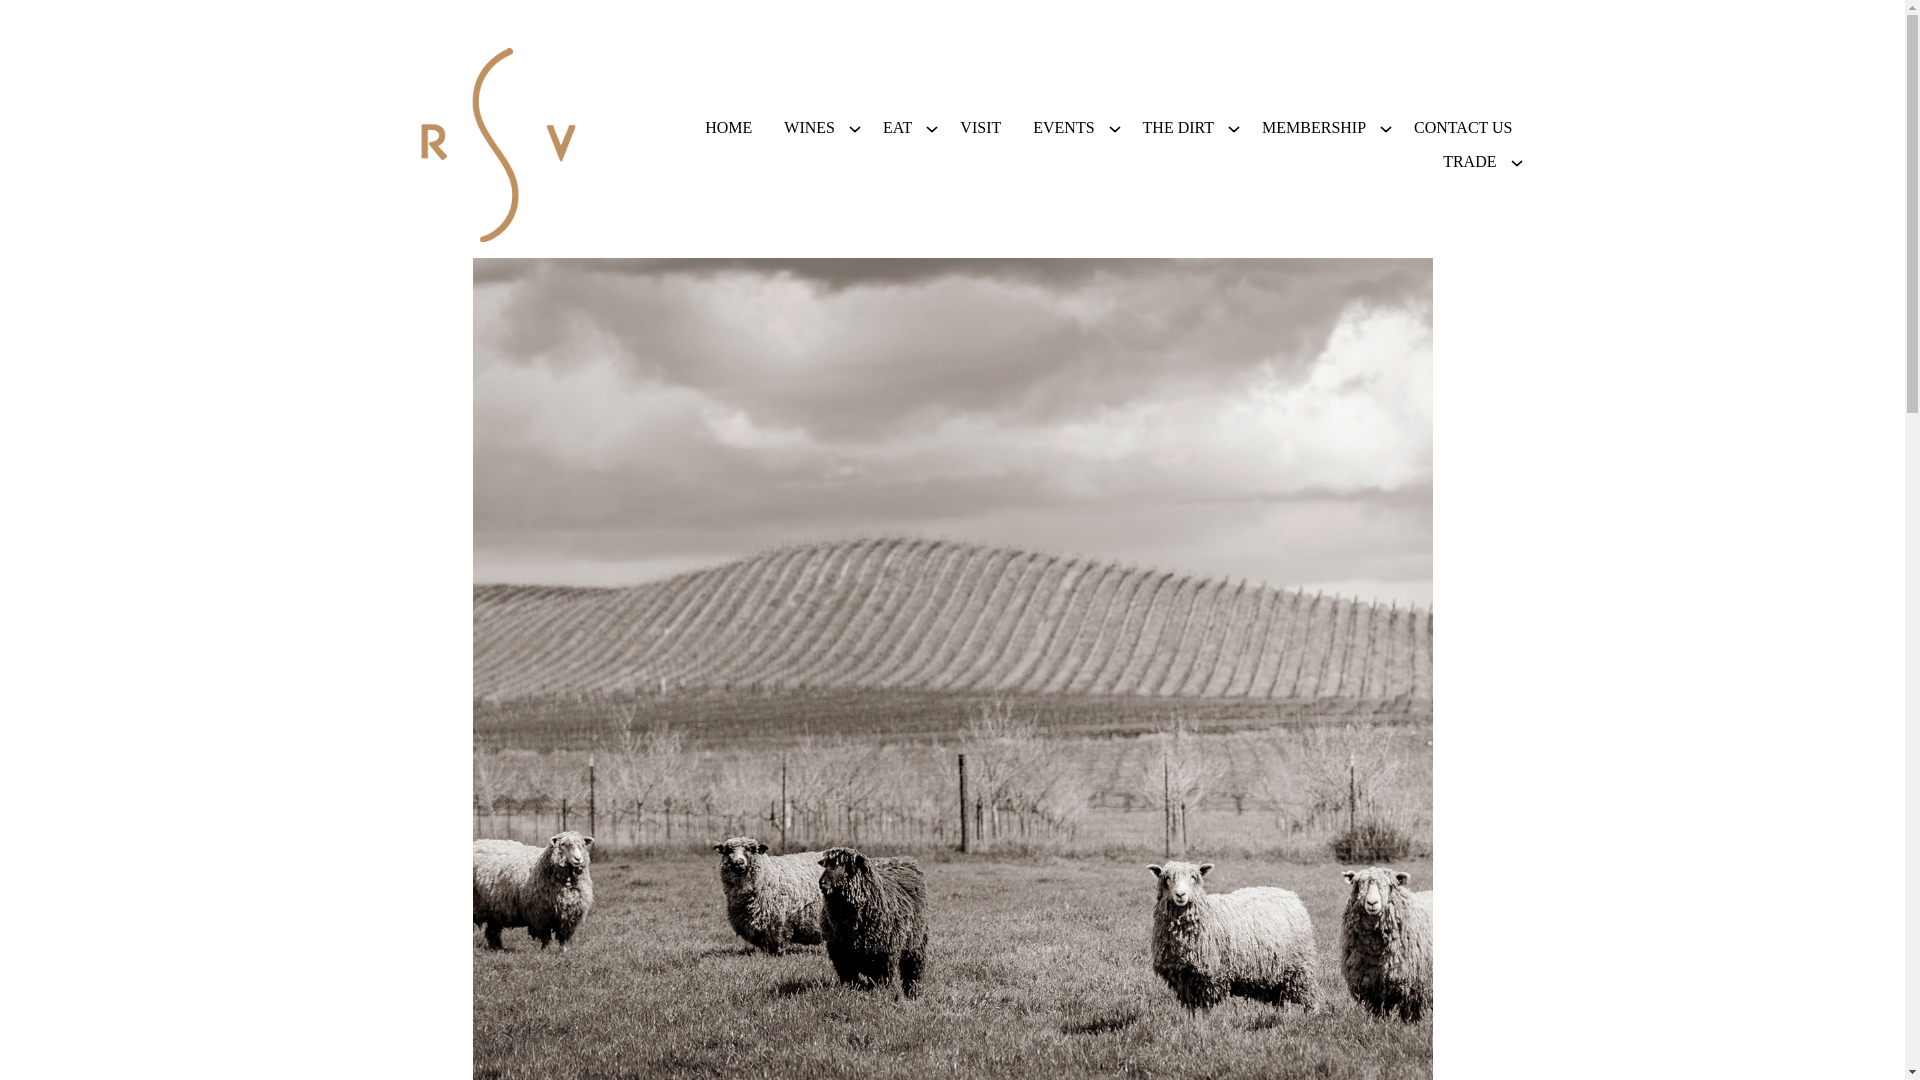 Image resolution: width=1920 pixels, height=1080 pixels. What do you see at coordinates (809, 128) in the screenshot?
I see `WINES` at bounding box center [809, 128].